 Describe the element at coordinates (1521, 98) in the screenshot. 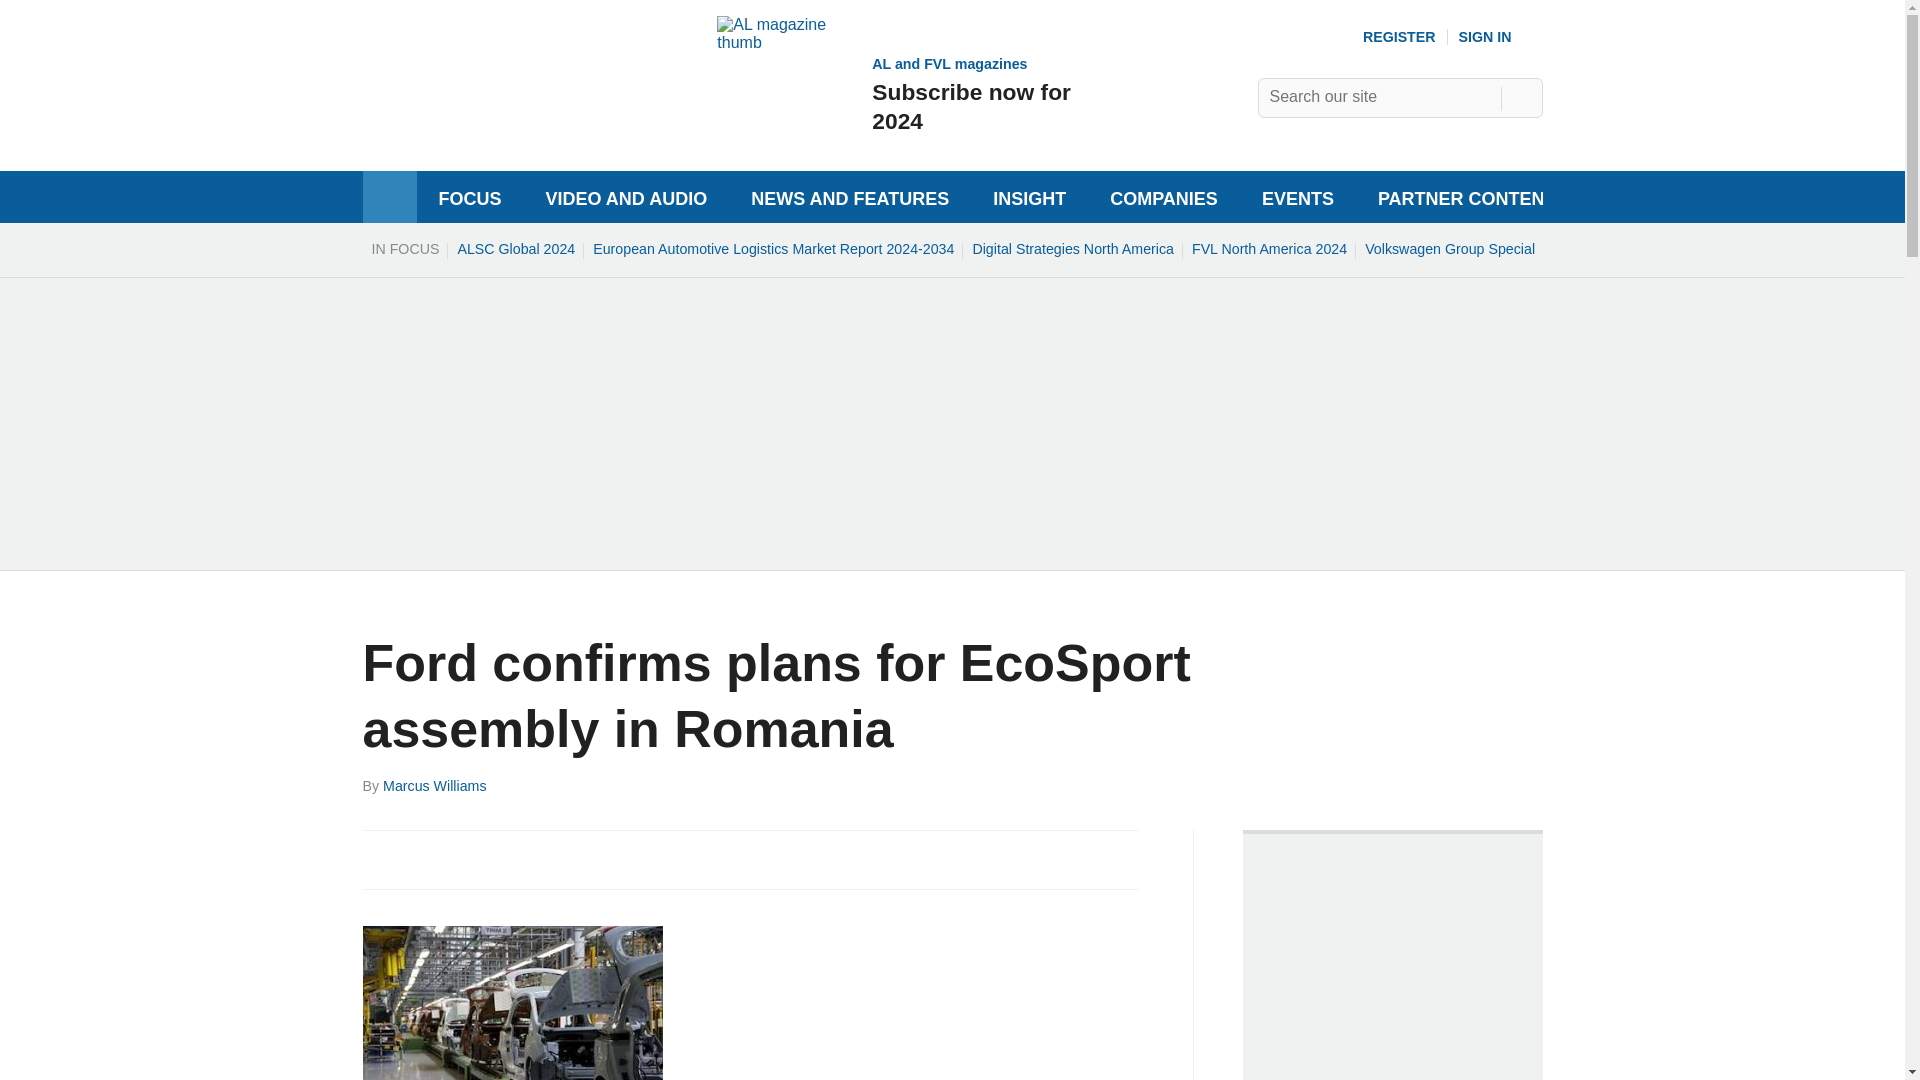

I see `SEARCH` at that location.